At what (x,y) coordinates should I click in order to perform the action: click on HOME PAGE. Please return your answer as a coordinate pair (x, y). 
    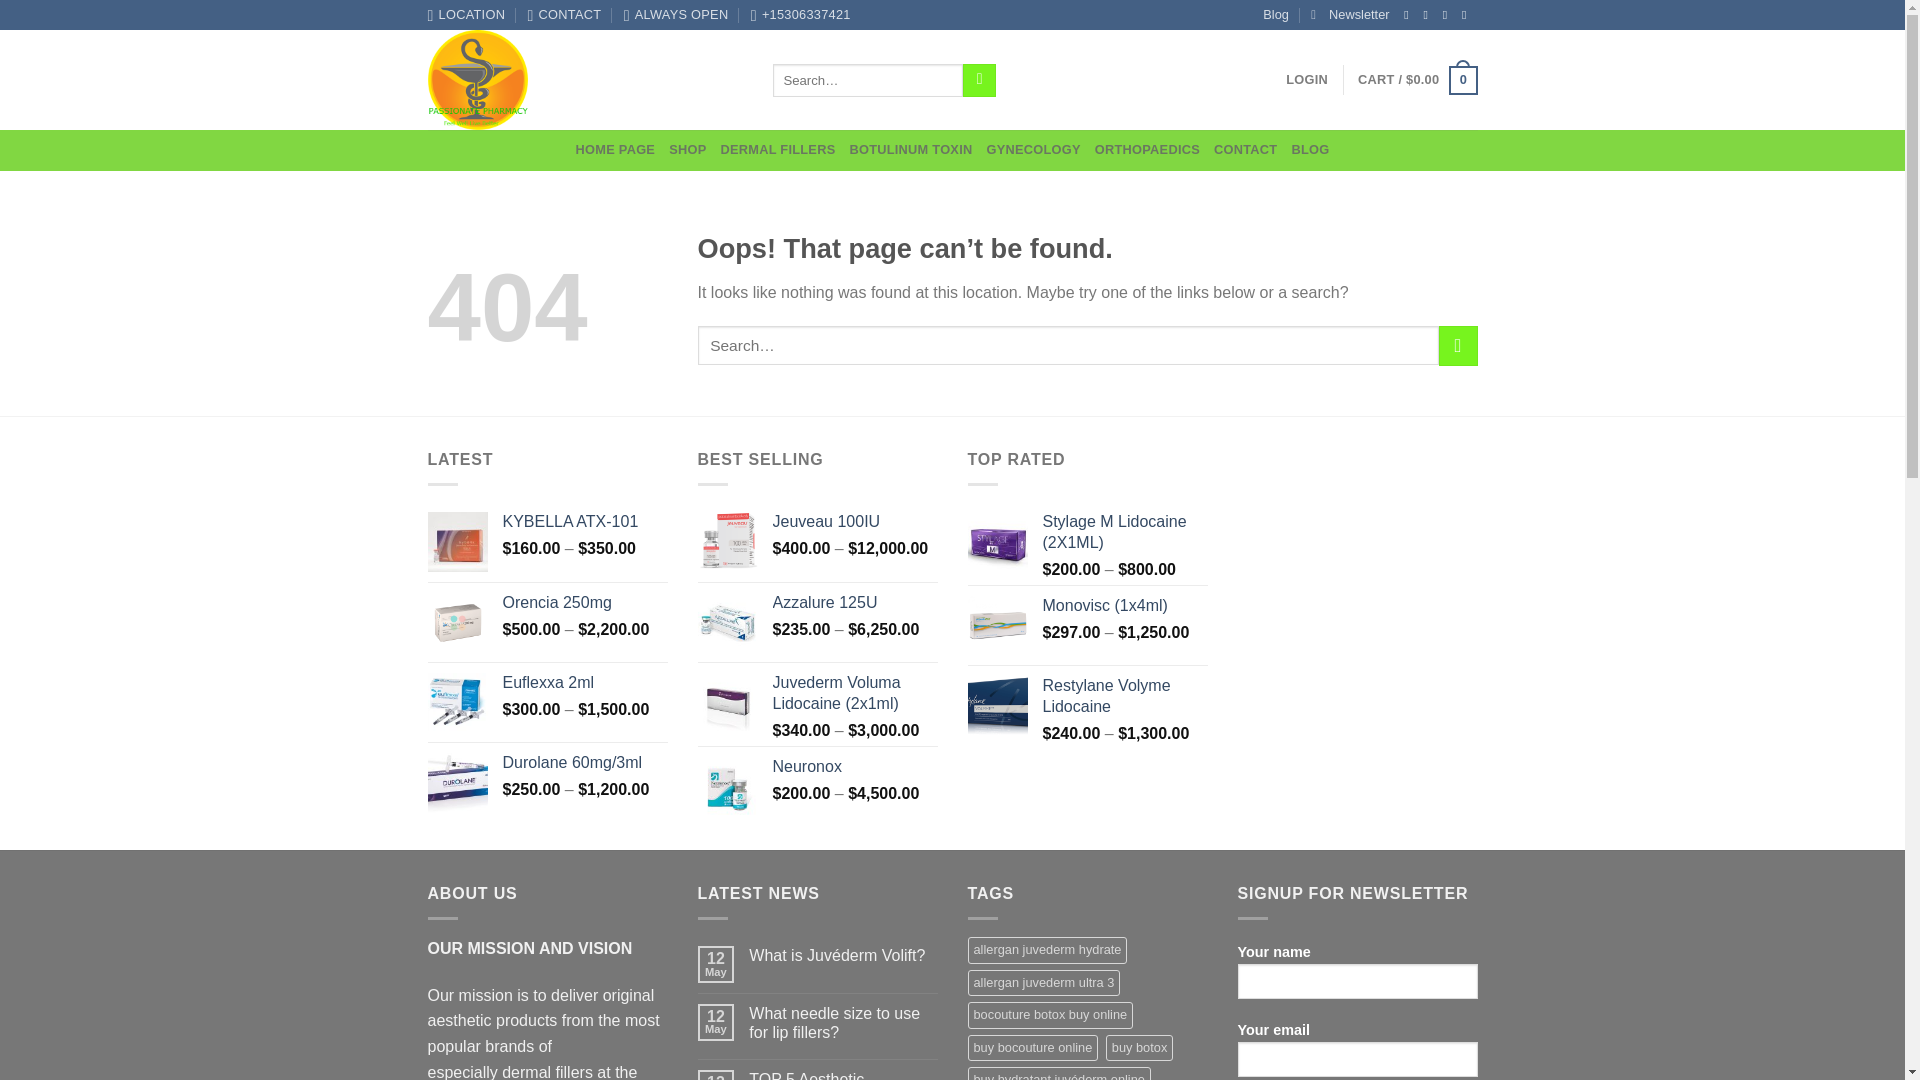
    Looking at the image, I should click on (616, 149).